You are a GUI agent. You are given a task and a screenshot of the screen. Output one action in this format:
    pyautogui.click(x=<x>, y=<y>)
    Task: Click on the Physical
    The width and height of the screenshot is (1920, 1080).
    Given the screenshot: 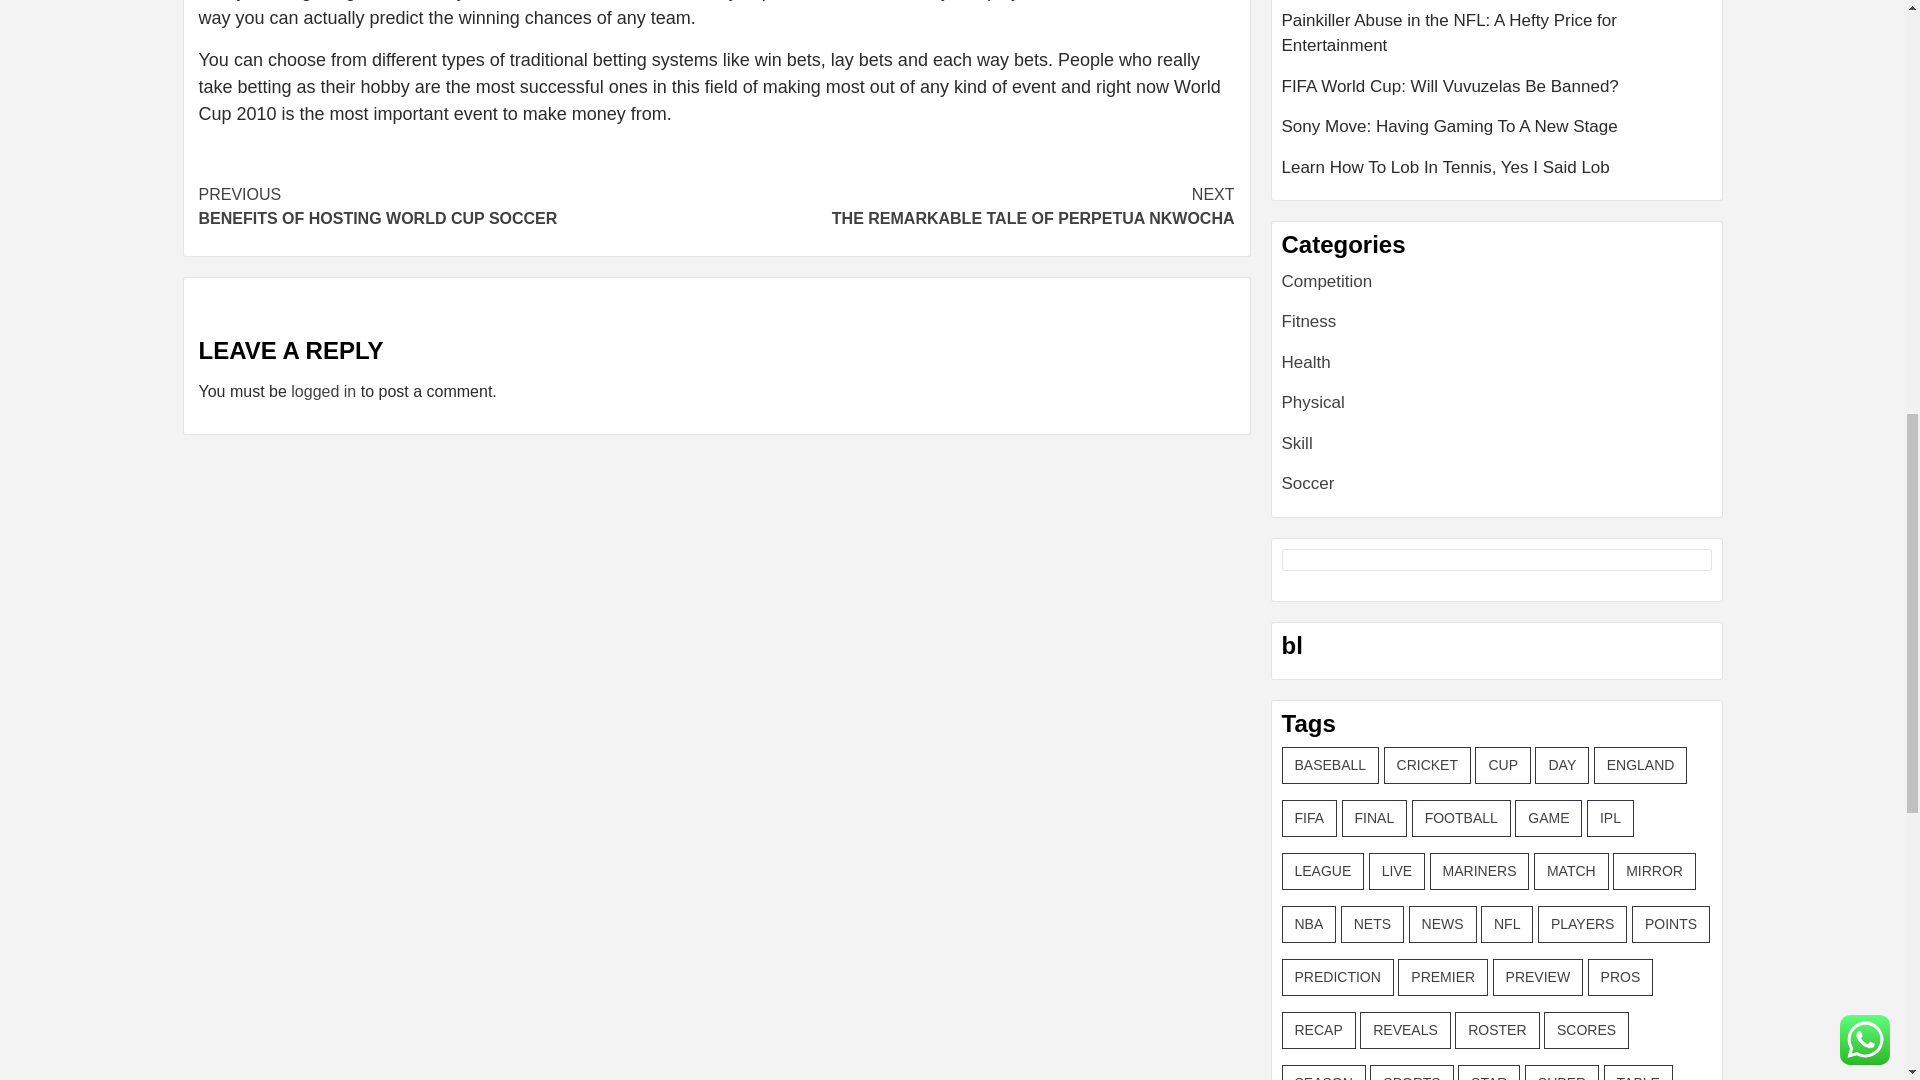 What is the action you would take?
    pyautogui.click(x=1309, y=321)
    